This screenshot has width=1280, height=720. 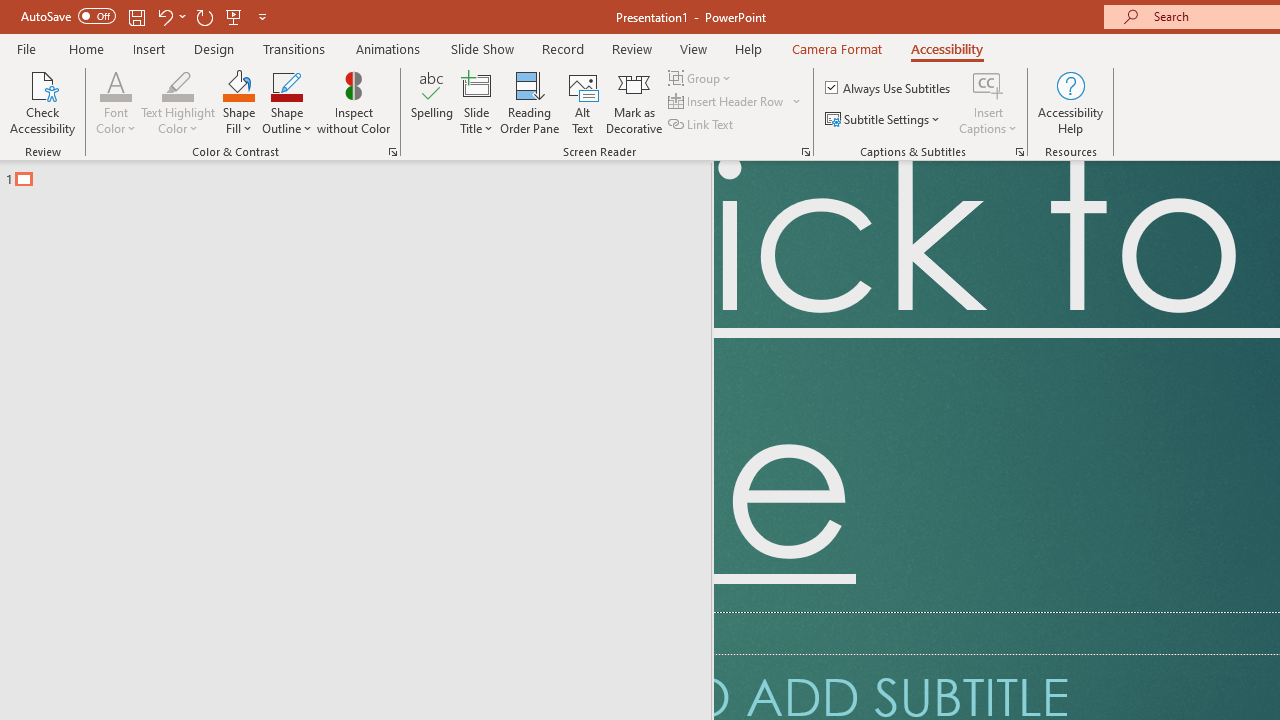 I want to click on Group, so click(x=702, y=78).